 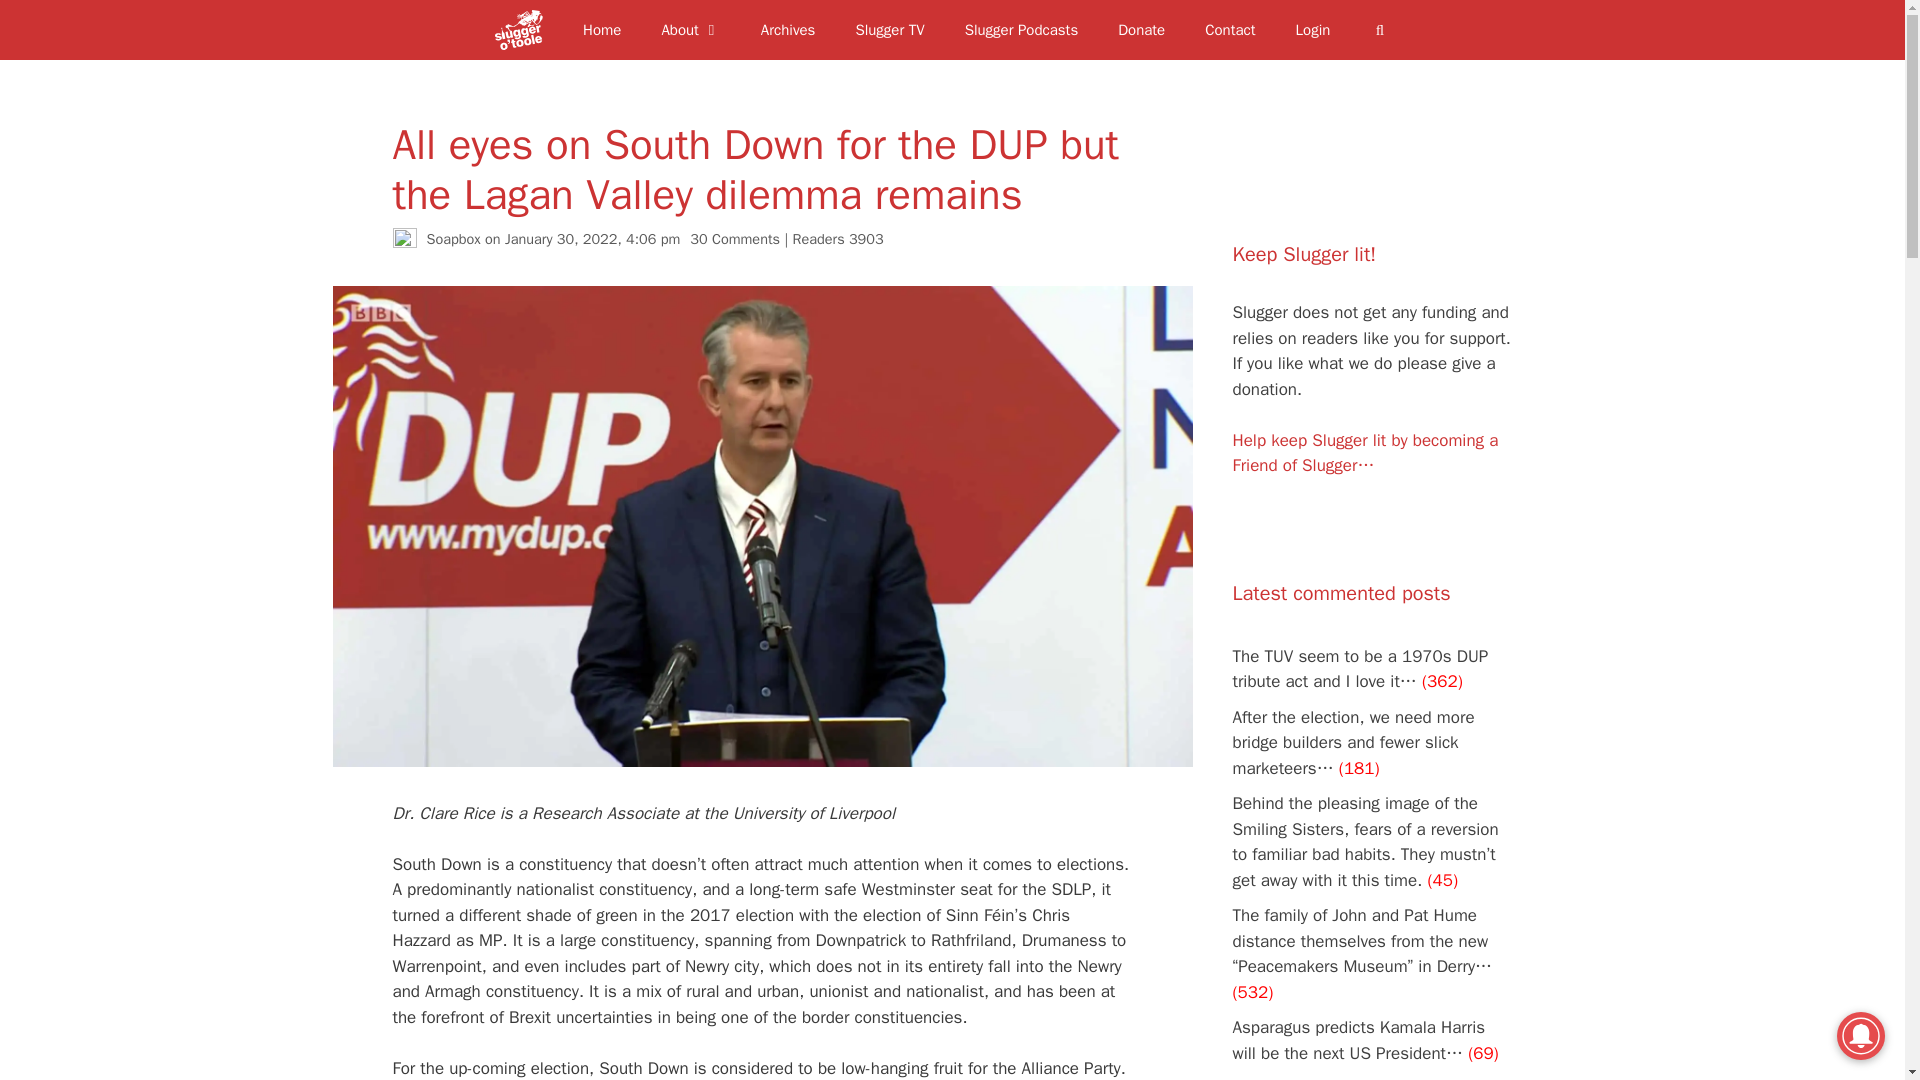 What do you see at coordinates (788, 30) in the screenshot?
I see `Archives` at bounding box center [788, 30].